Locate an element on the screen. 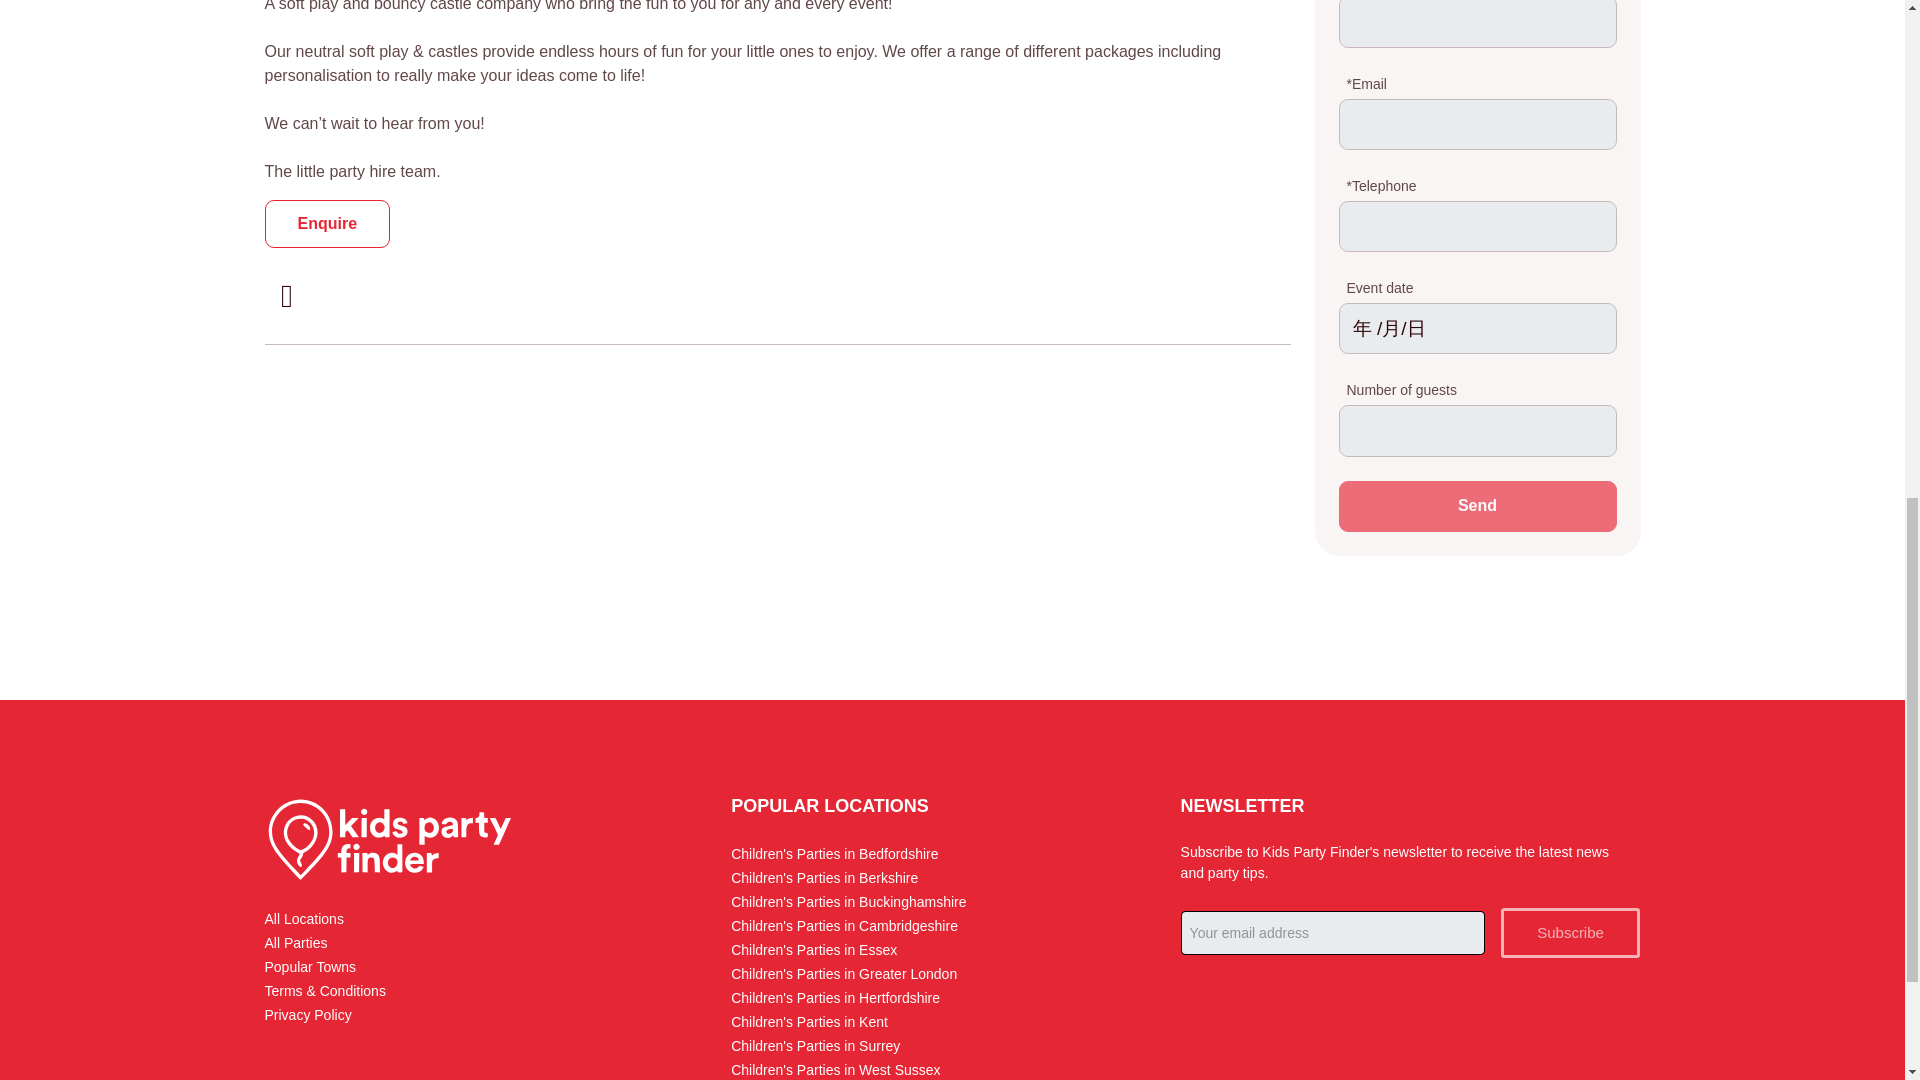 Image resolution: width=1920 pixels, height=1080 pixels. Children's Parties in Essex is located at coordinates (814, 949).